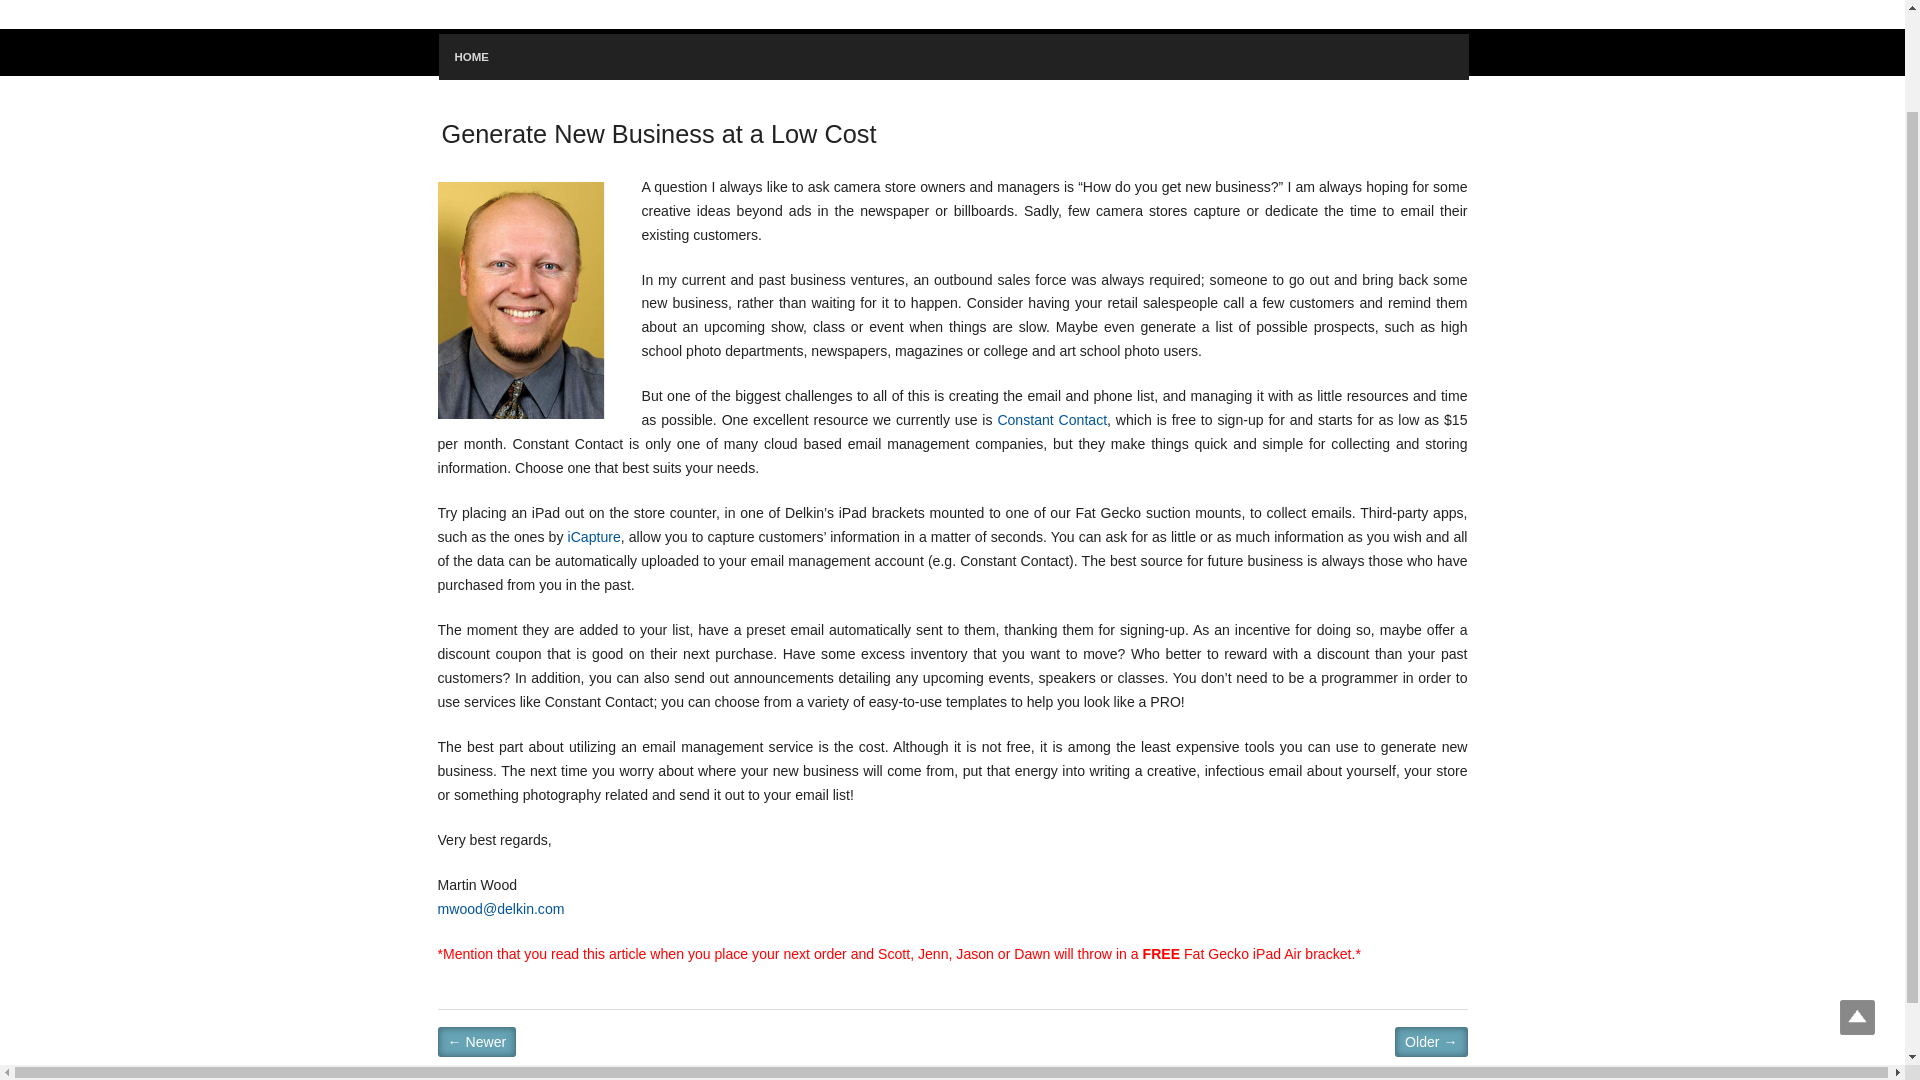 This screenshot has height=1080, width=1920. What do you see at coordinates (1052, 419) in the screenshot?
I see `Constant Contact` at bounding box center [1052, 419].